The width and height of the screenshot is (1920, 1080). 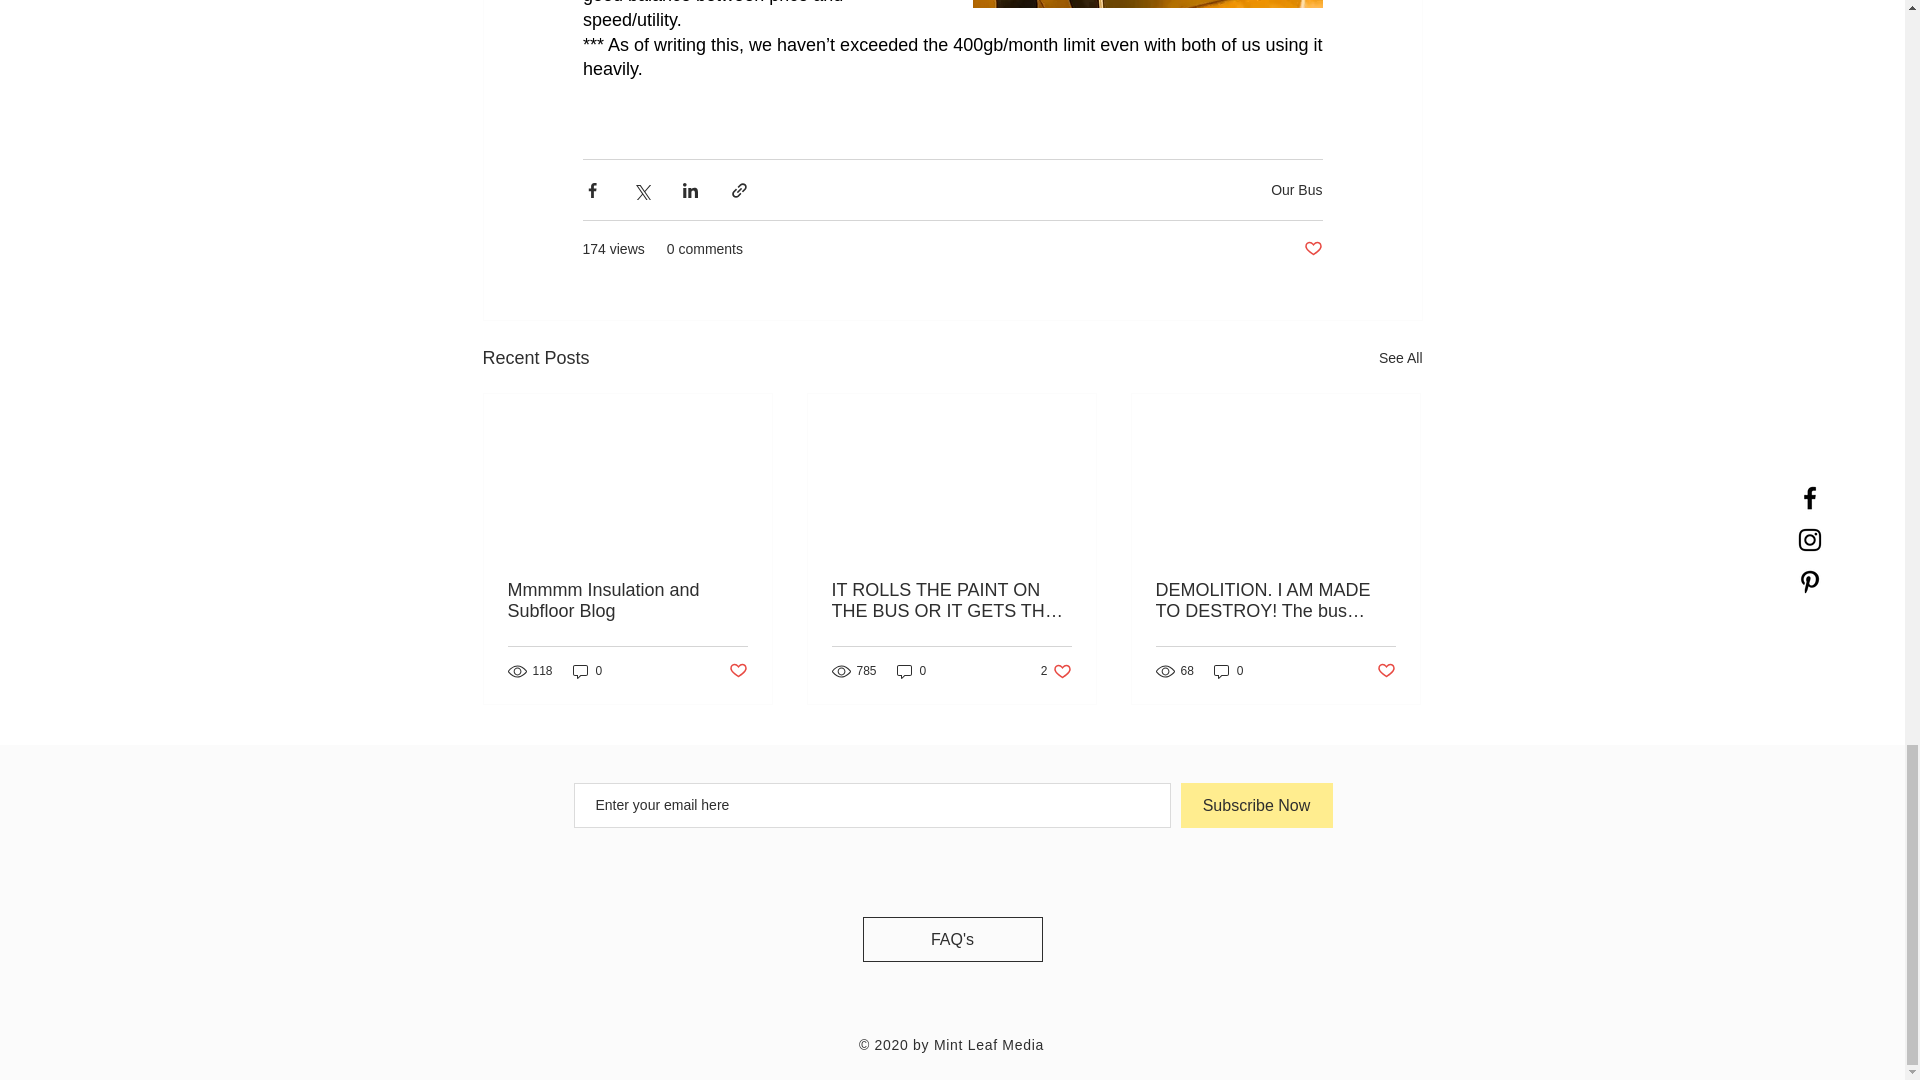 I want to click on 0, so click(x=587, y=672).